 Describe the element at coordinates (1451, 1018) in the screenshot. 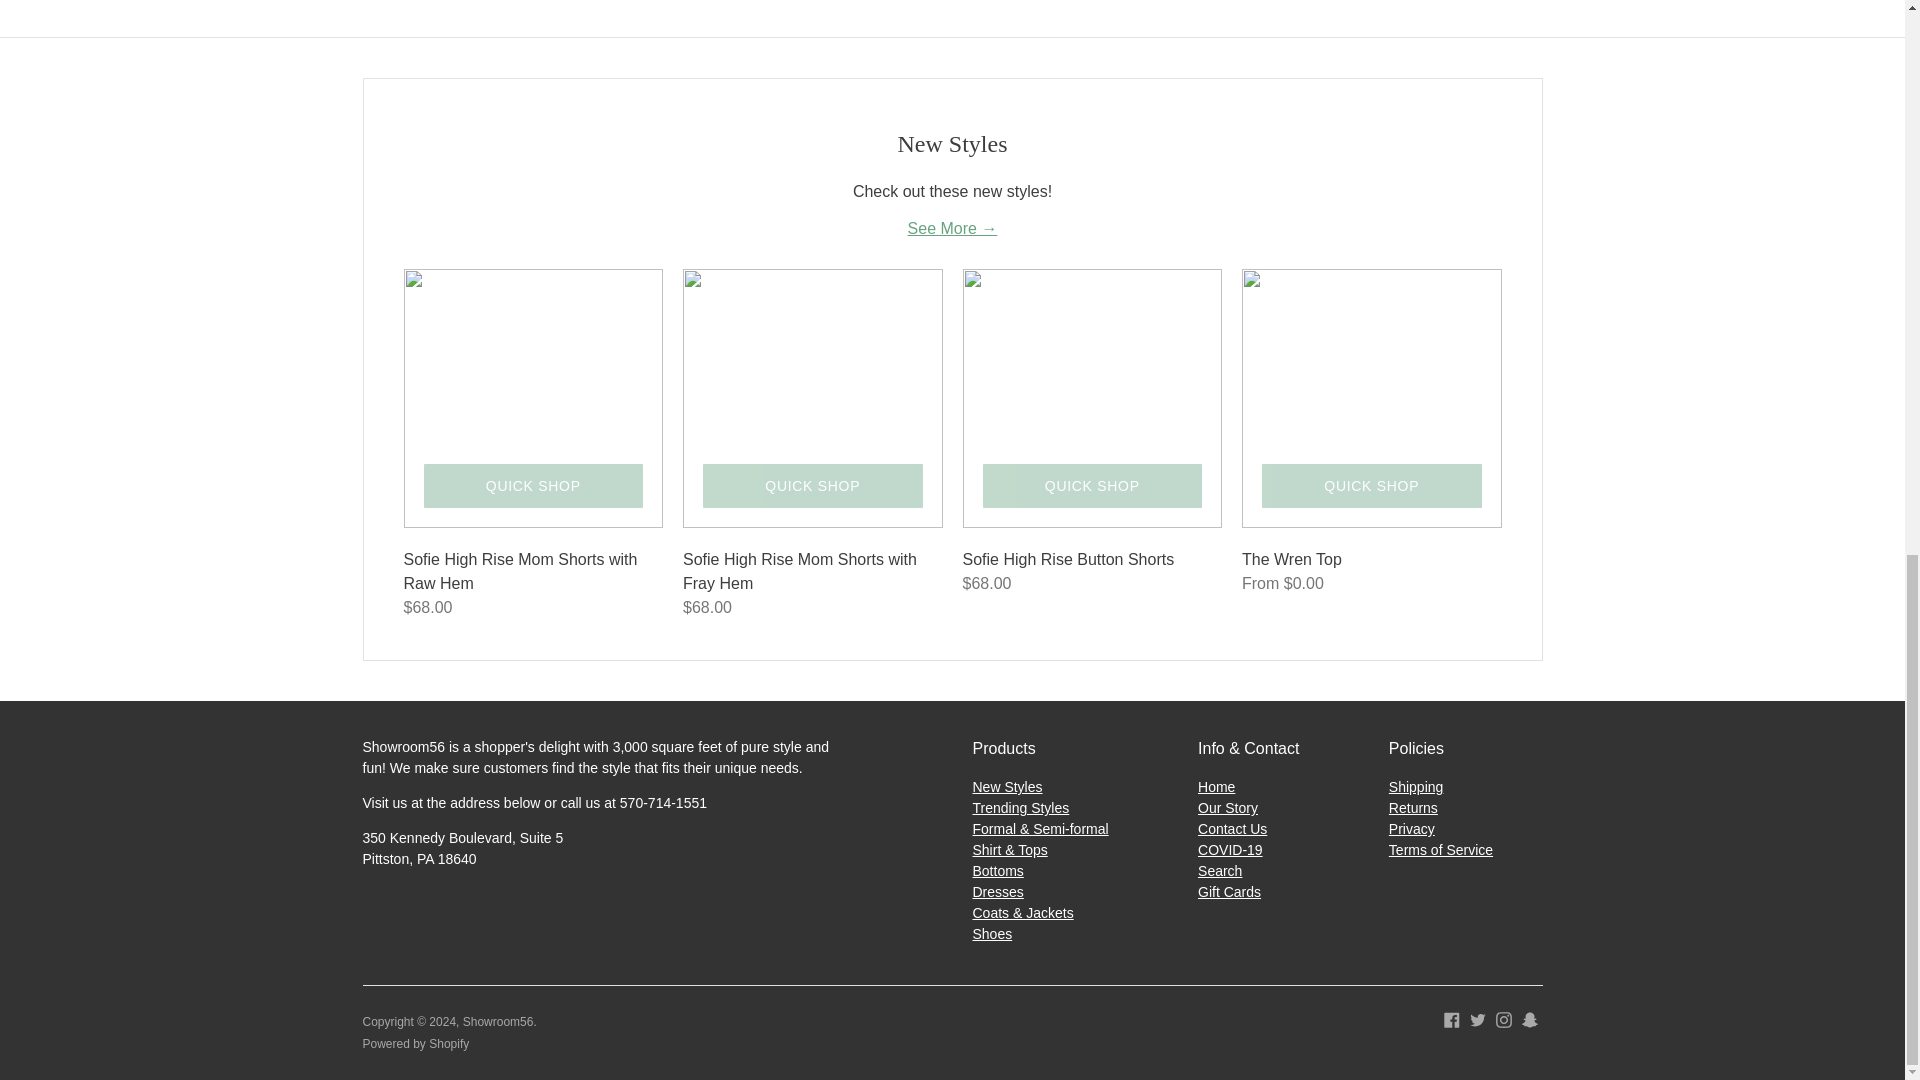

I see `Showroom56 on Facebook` at that location.